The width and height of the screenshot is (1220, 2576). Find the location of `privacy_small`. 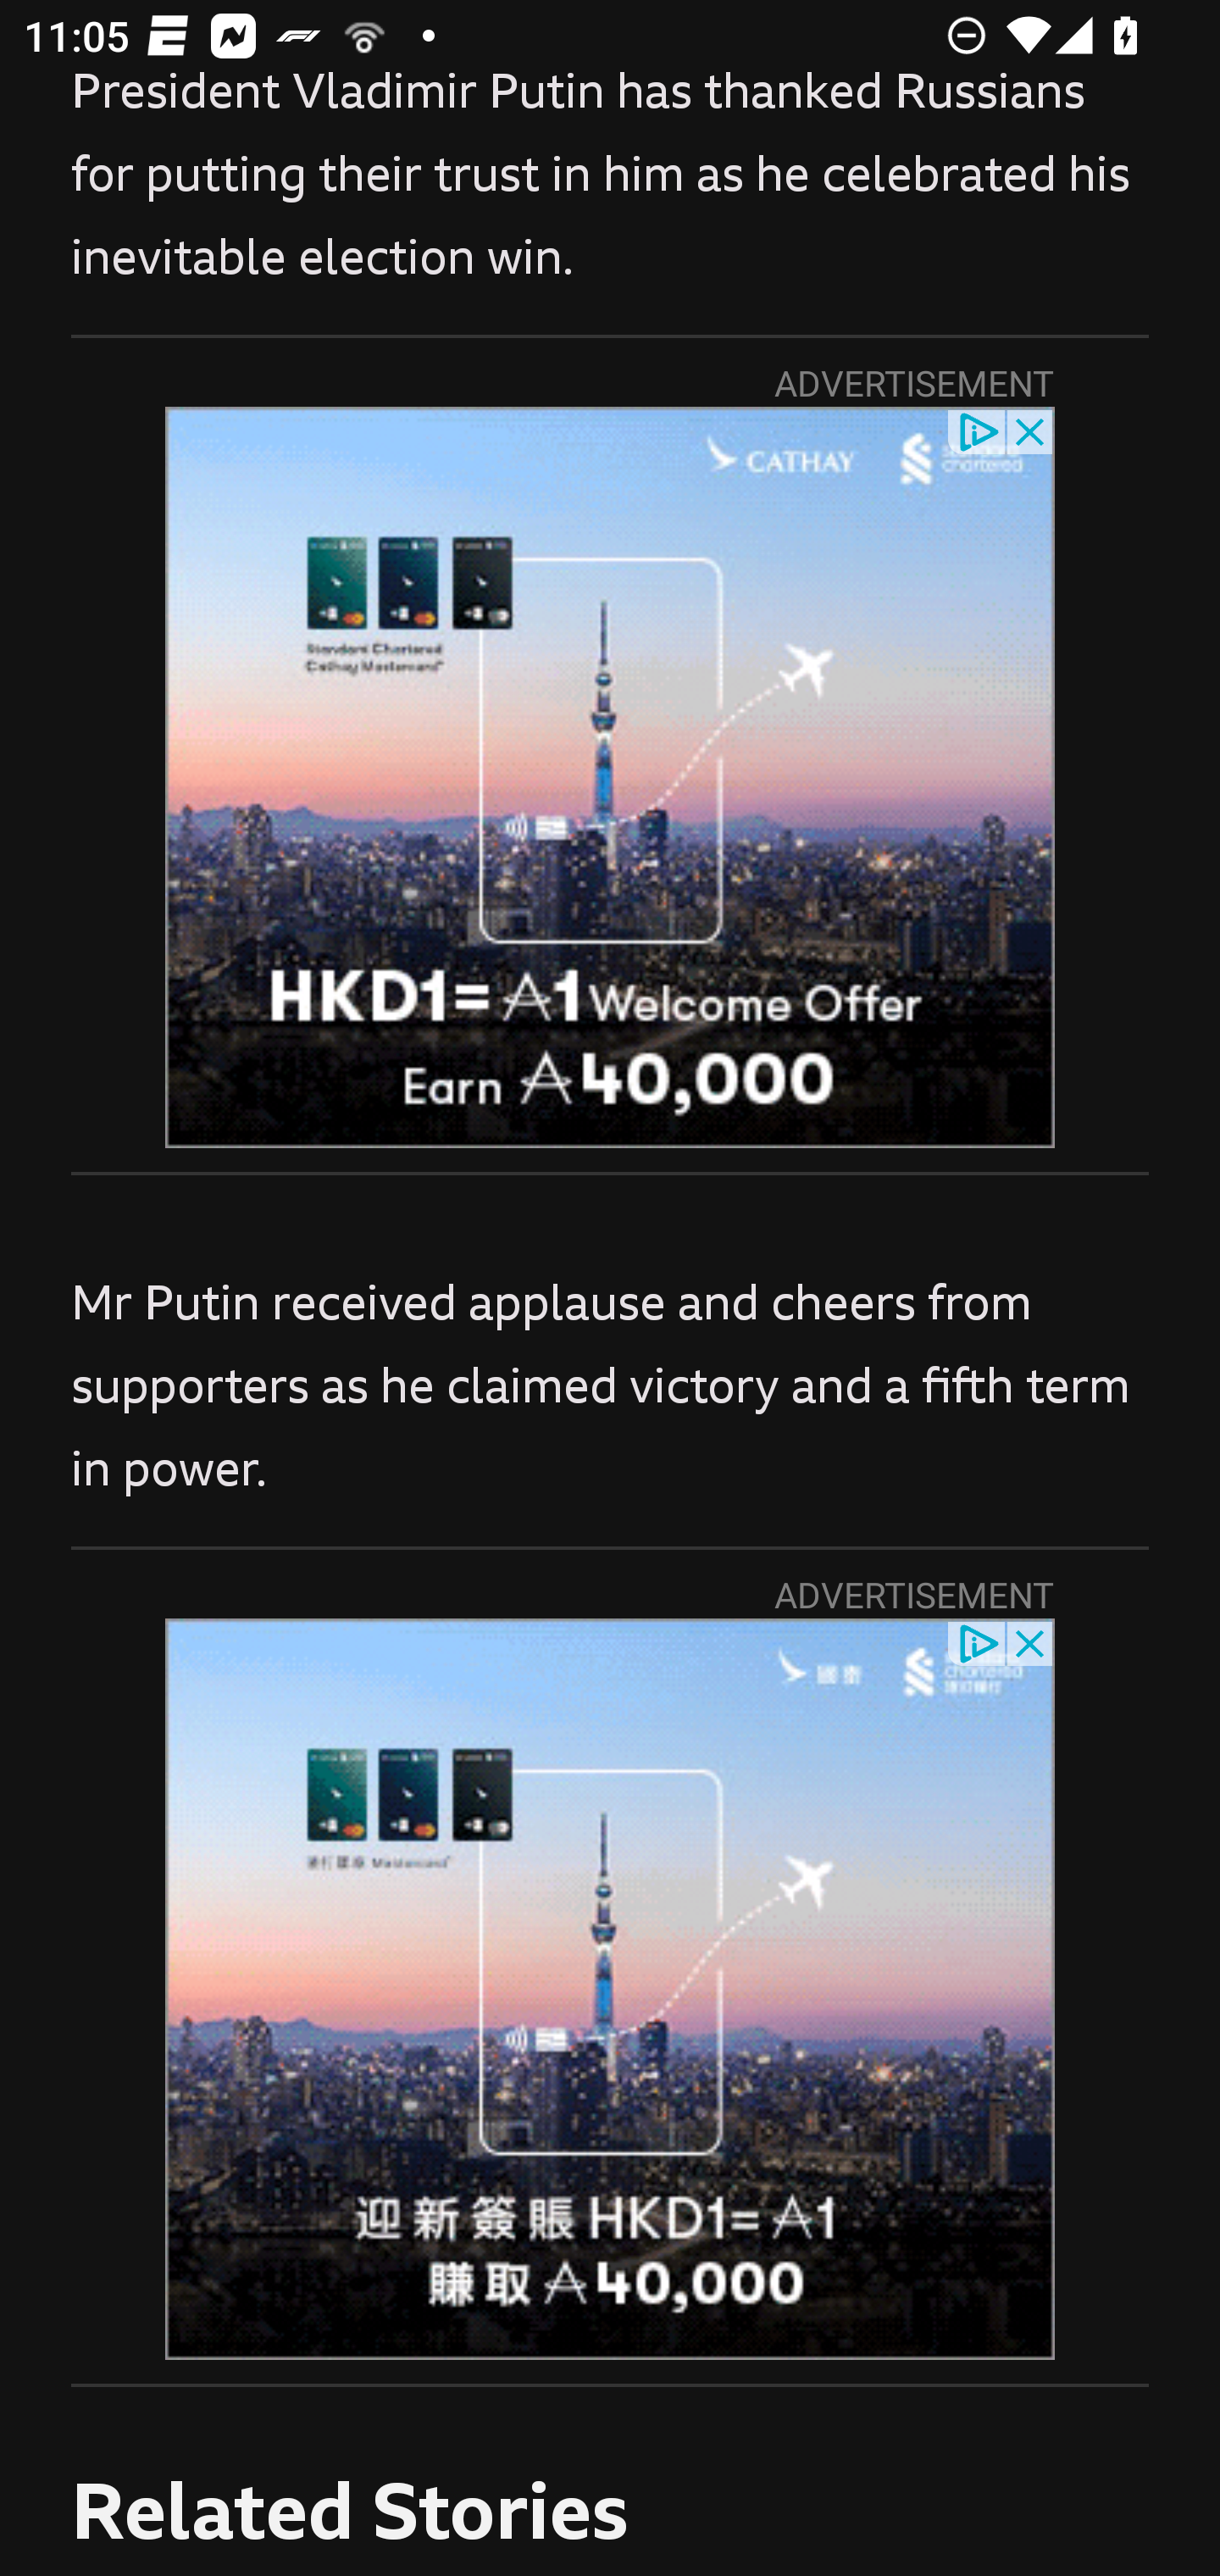

privacy_small is located at coordinates (978, 1642).